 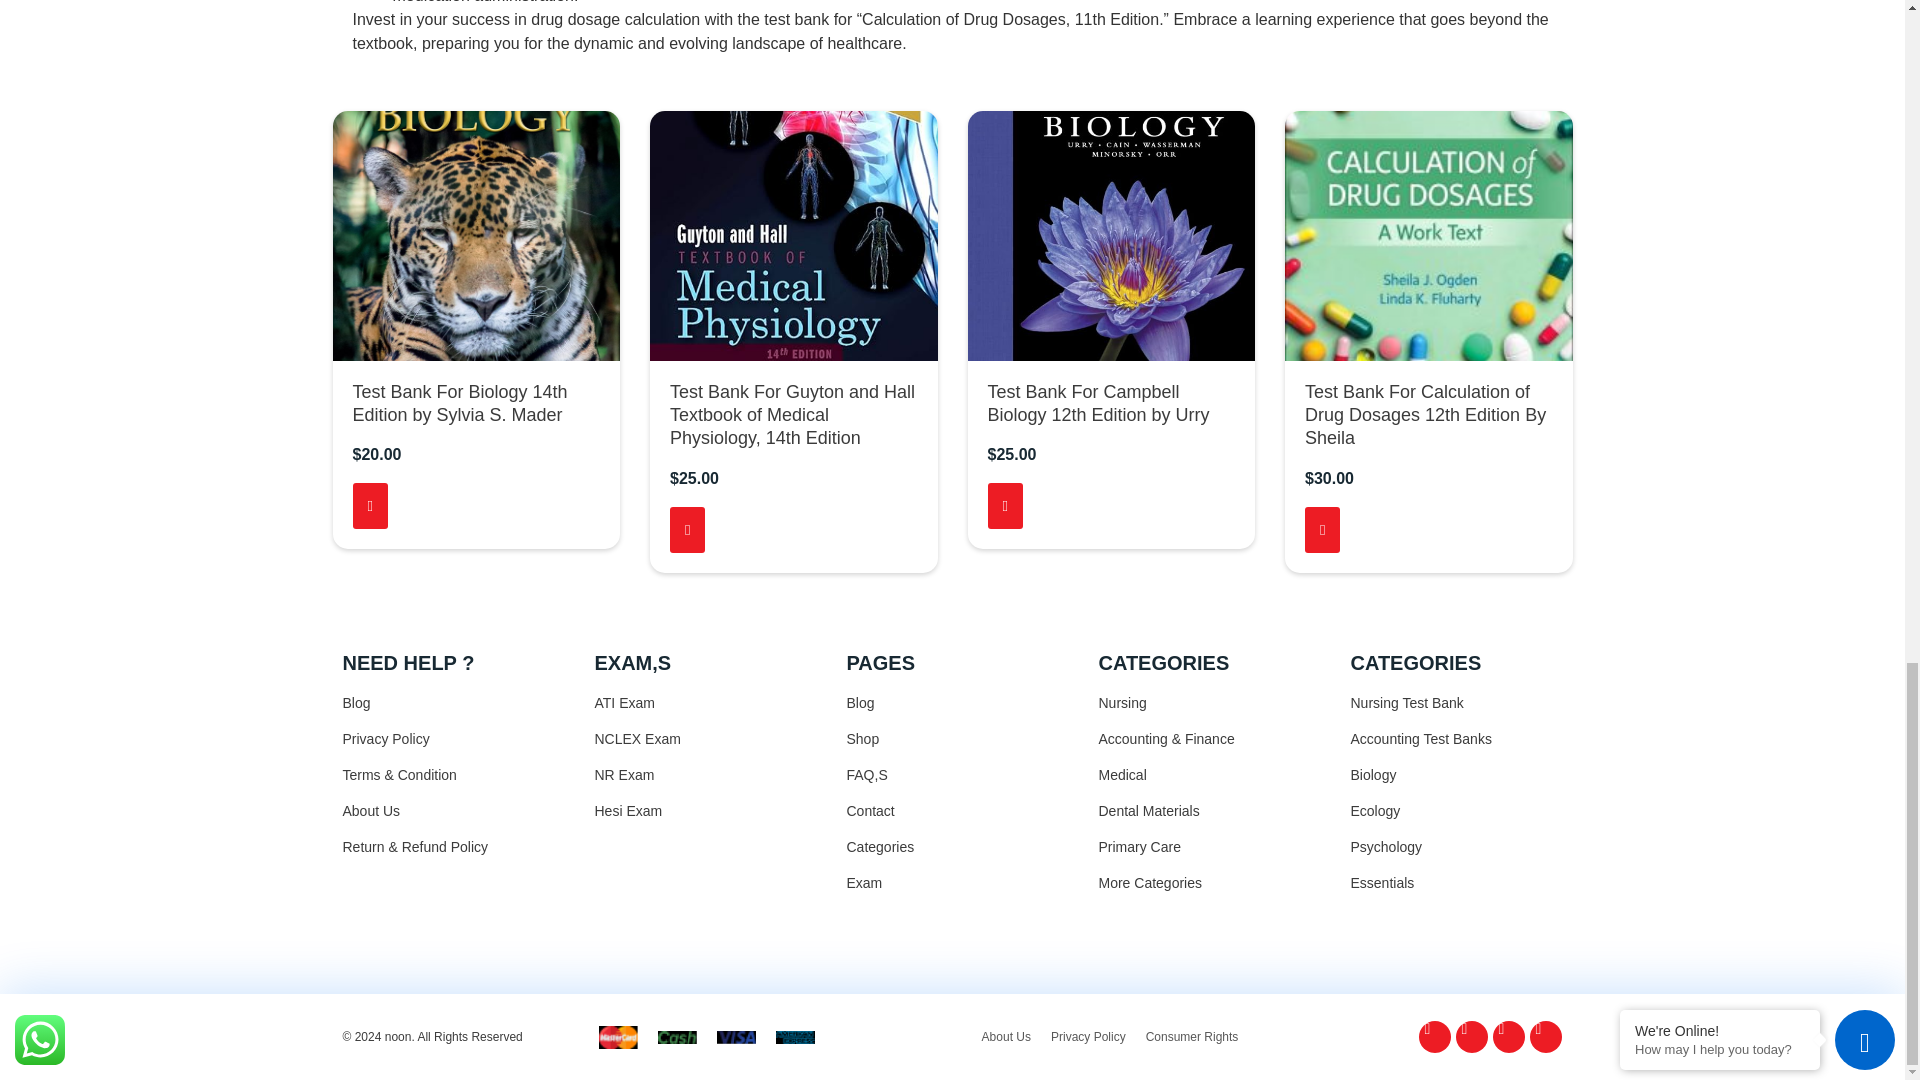 I want to click on About Us, so click(x=448, y=811).